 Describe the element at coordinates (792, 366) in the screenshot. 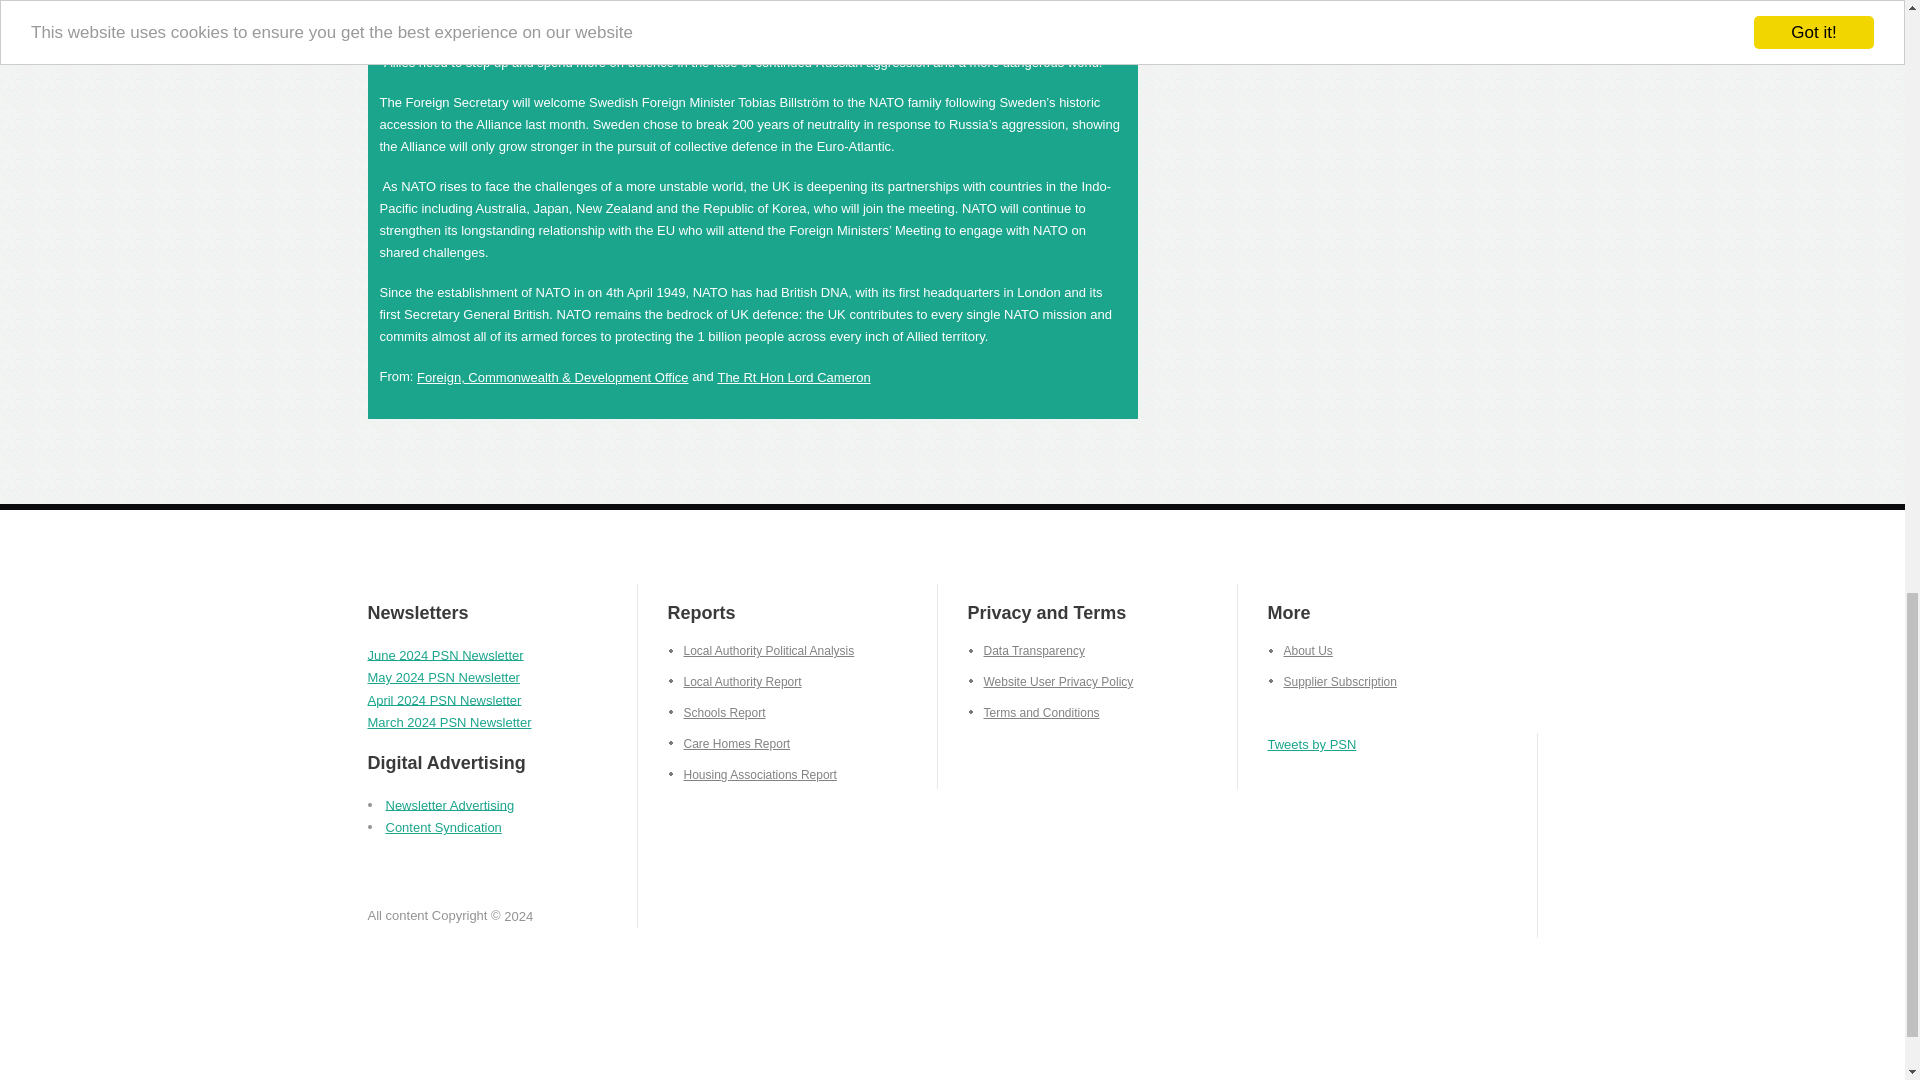

I see `The Rt Hon Lord Cameron` at that location.